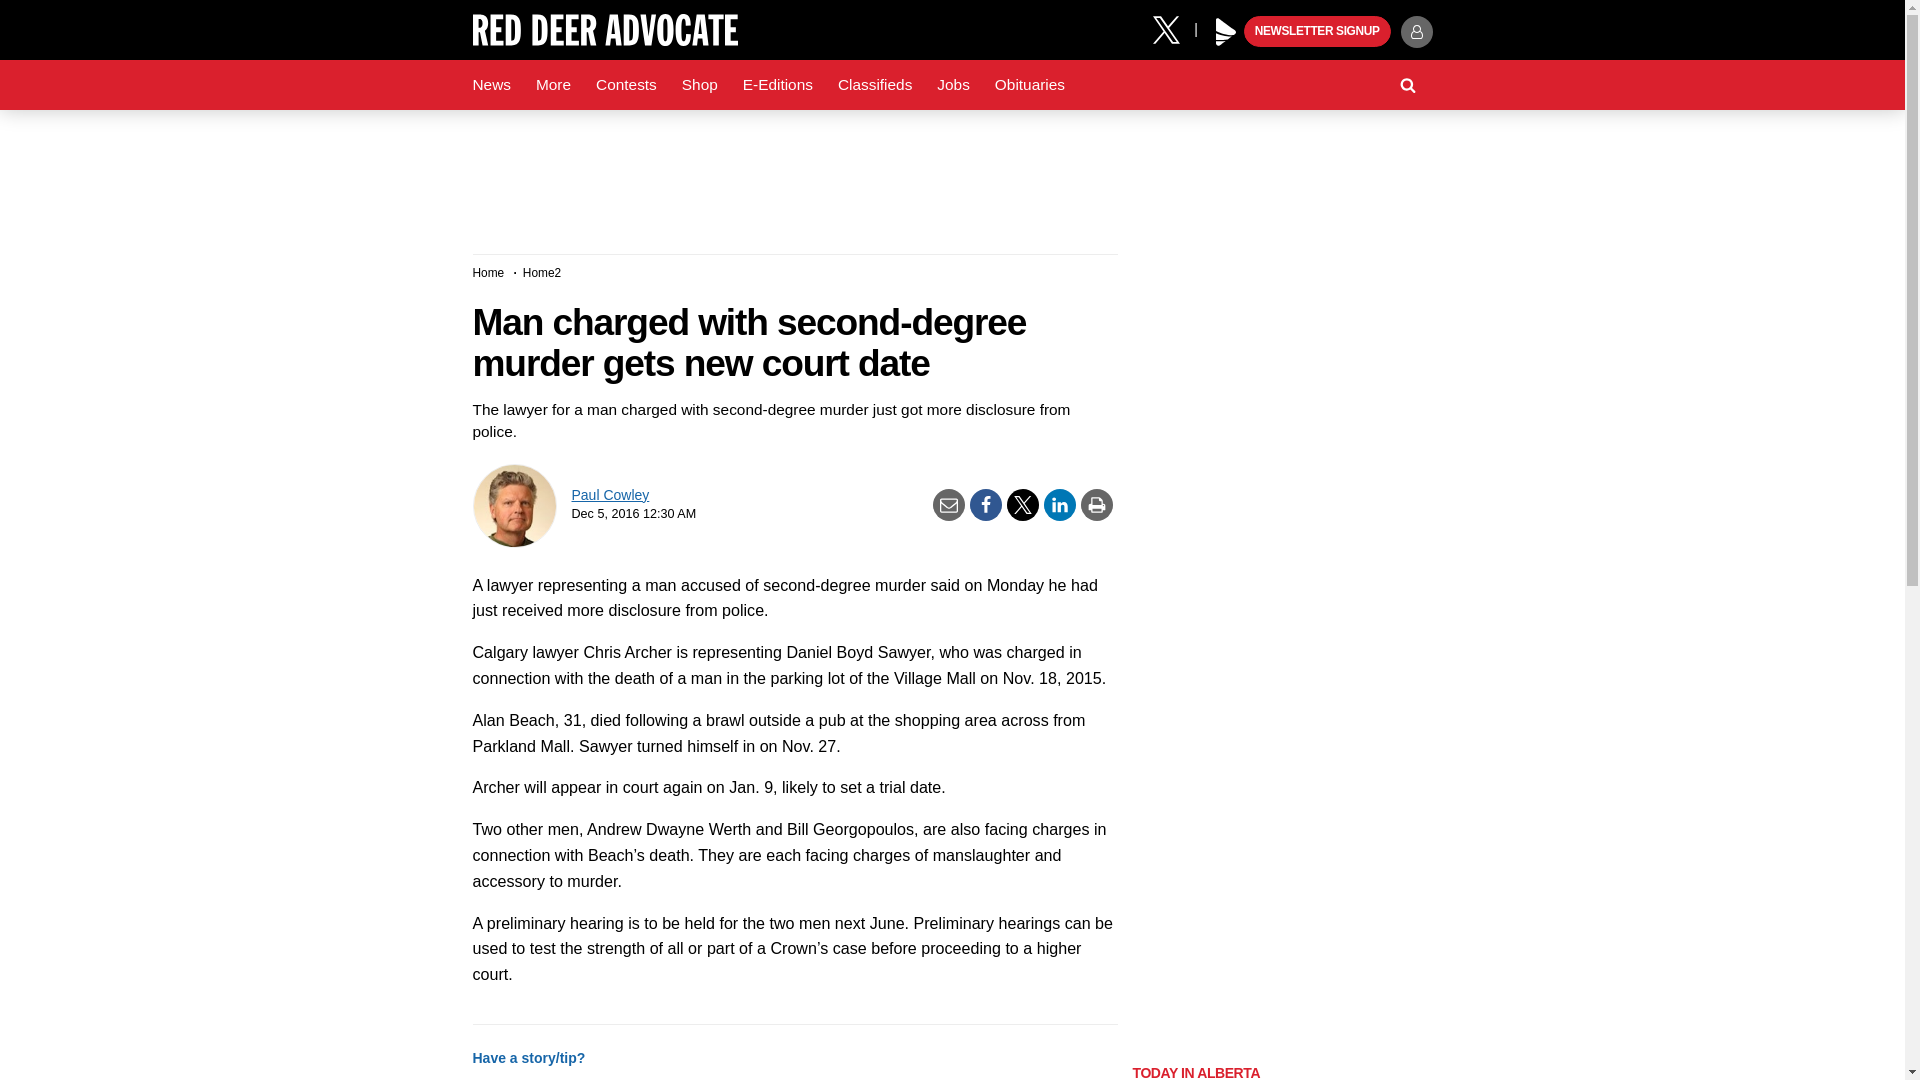 Image resolution: width=1920 pixels, height=1080 pixels. Describe the element at coordinates (1226, 32) in the screenshot. I see `Black Press Media` at that location.